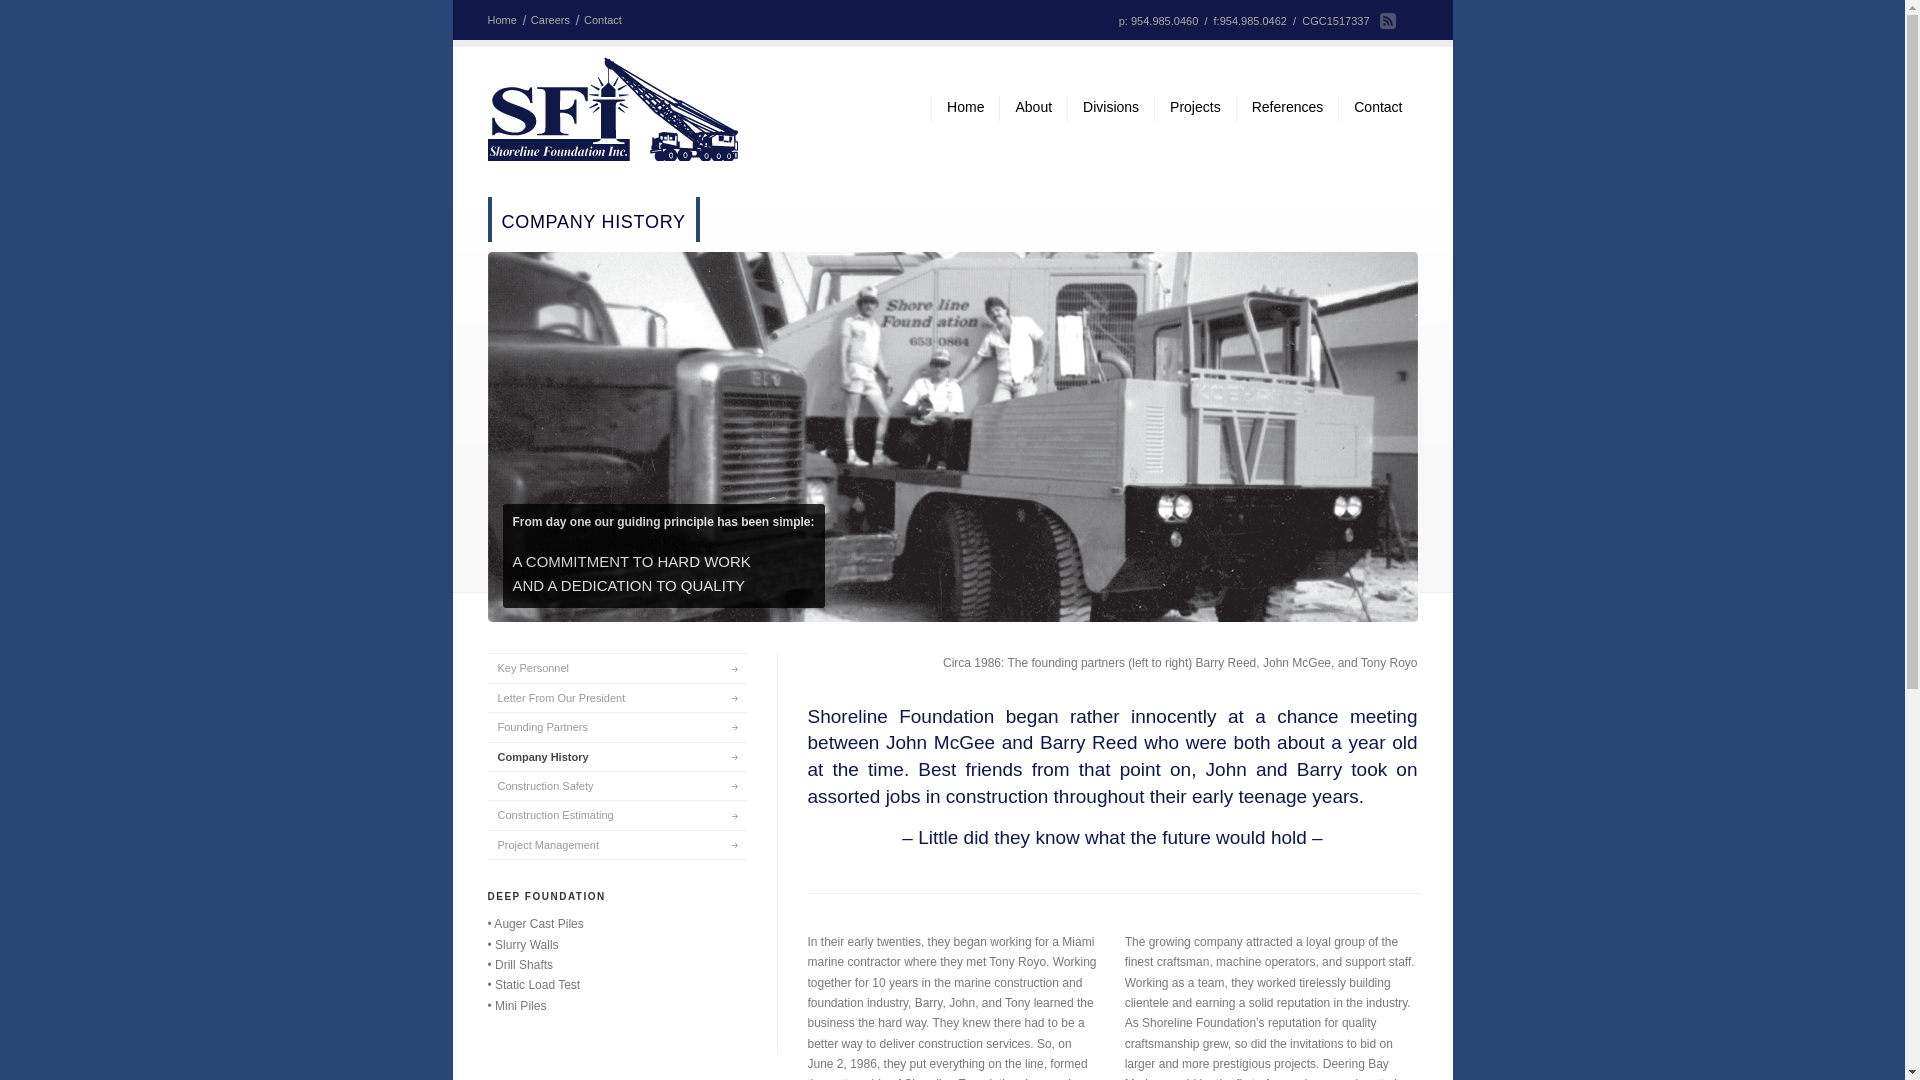 Image resolution: width=1920 pixels, height=1080 pixels. I want to click on Construction Safety, so click(616, 786).